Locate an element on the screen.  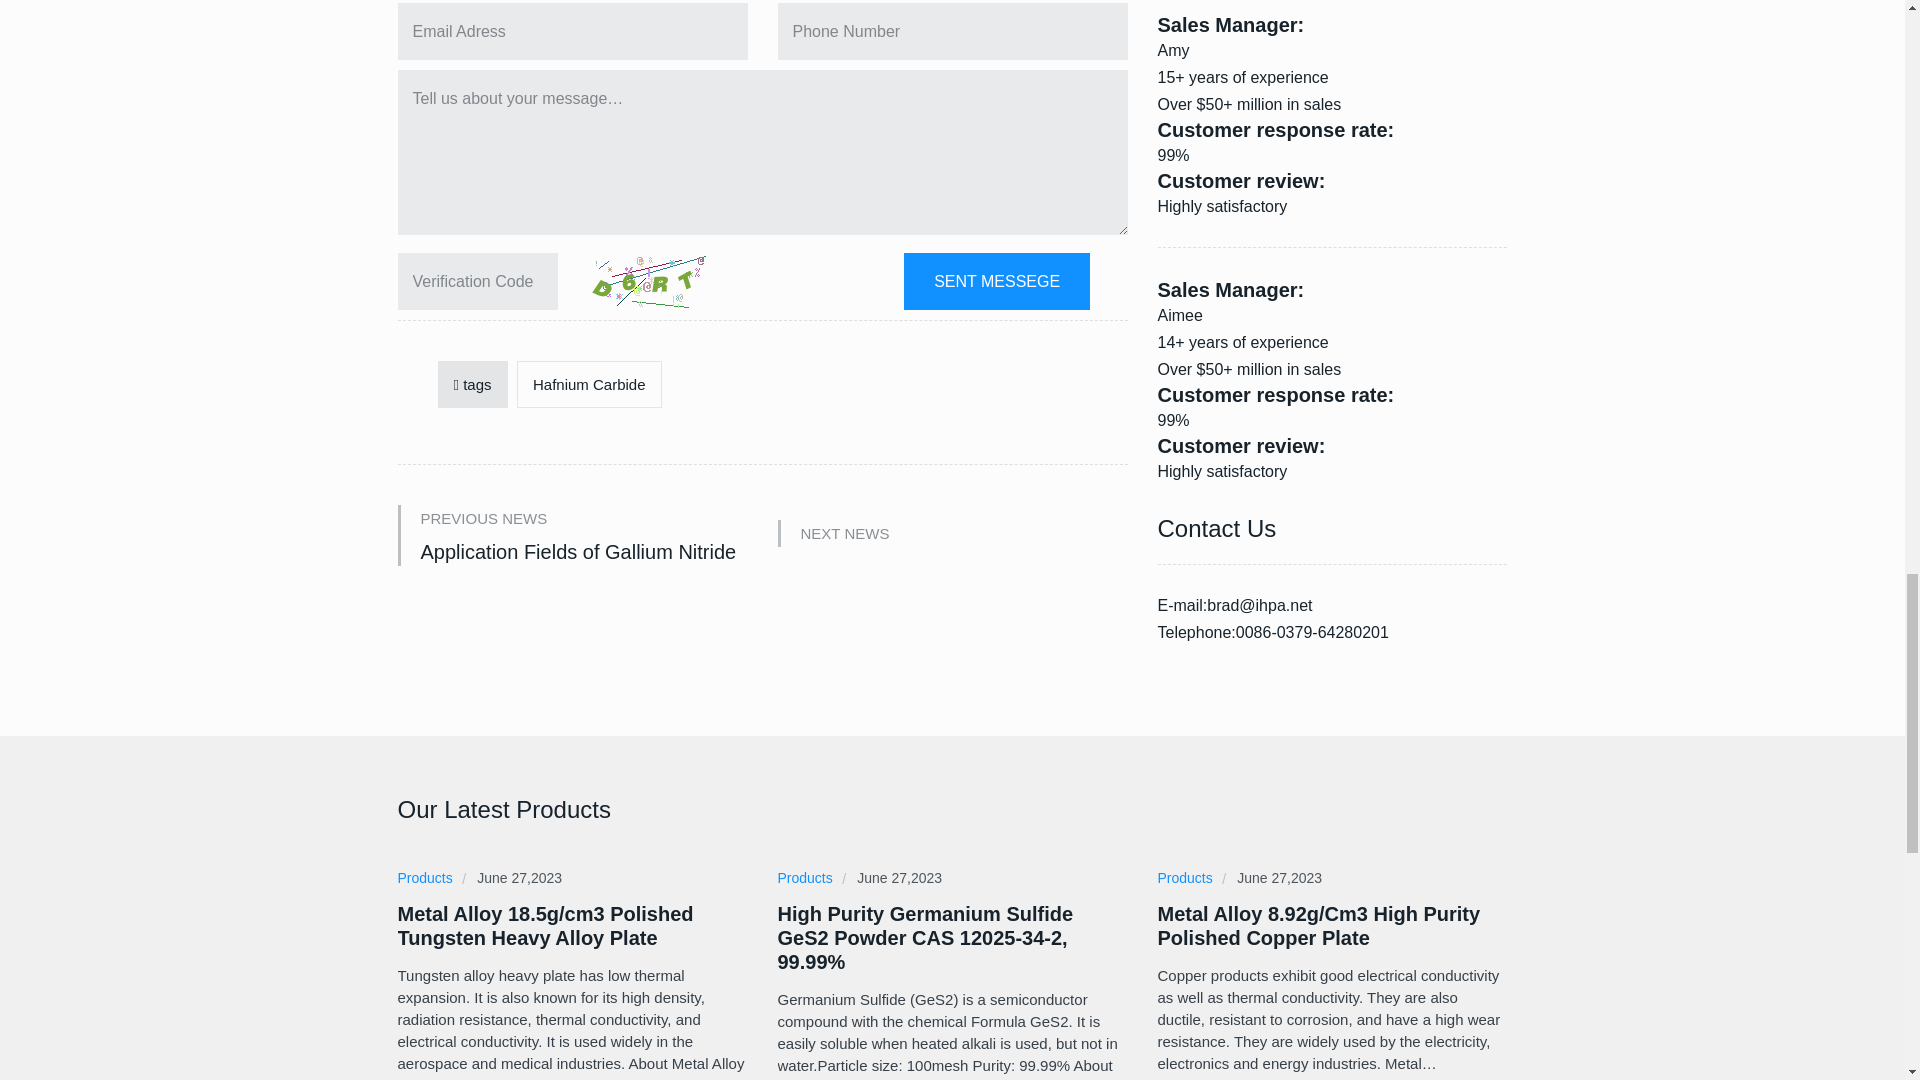
Sent Messege is located at coordinates (997, 280).